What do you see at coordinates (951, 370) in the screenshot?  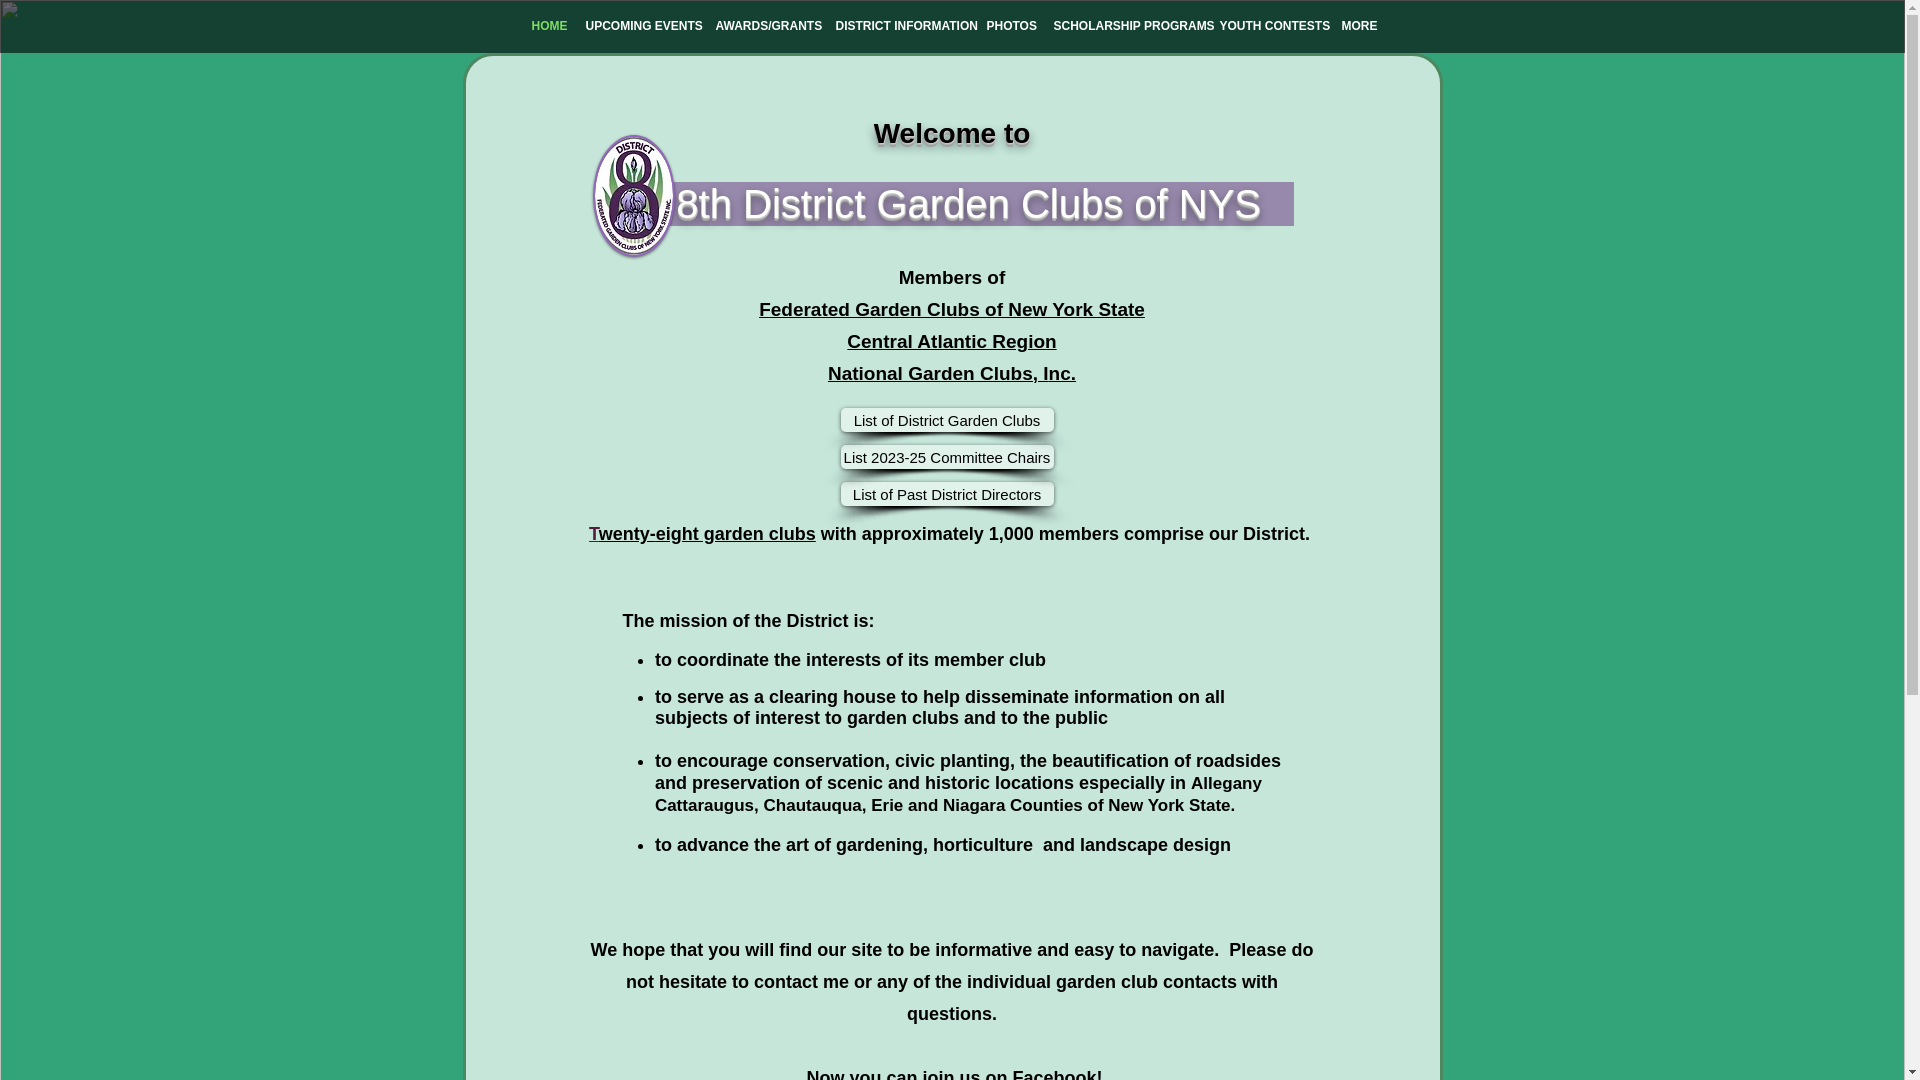 I see `National Garden Clubs, Inc.` at bounding box center [951, 370].